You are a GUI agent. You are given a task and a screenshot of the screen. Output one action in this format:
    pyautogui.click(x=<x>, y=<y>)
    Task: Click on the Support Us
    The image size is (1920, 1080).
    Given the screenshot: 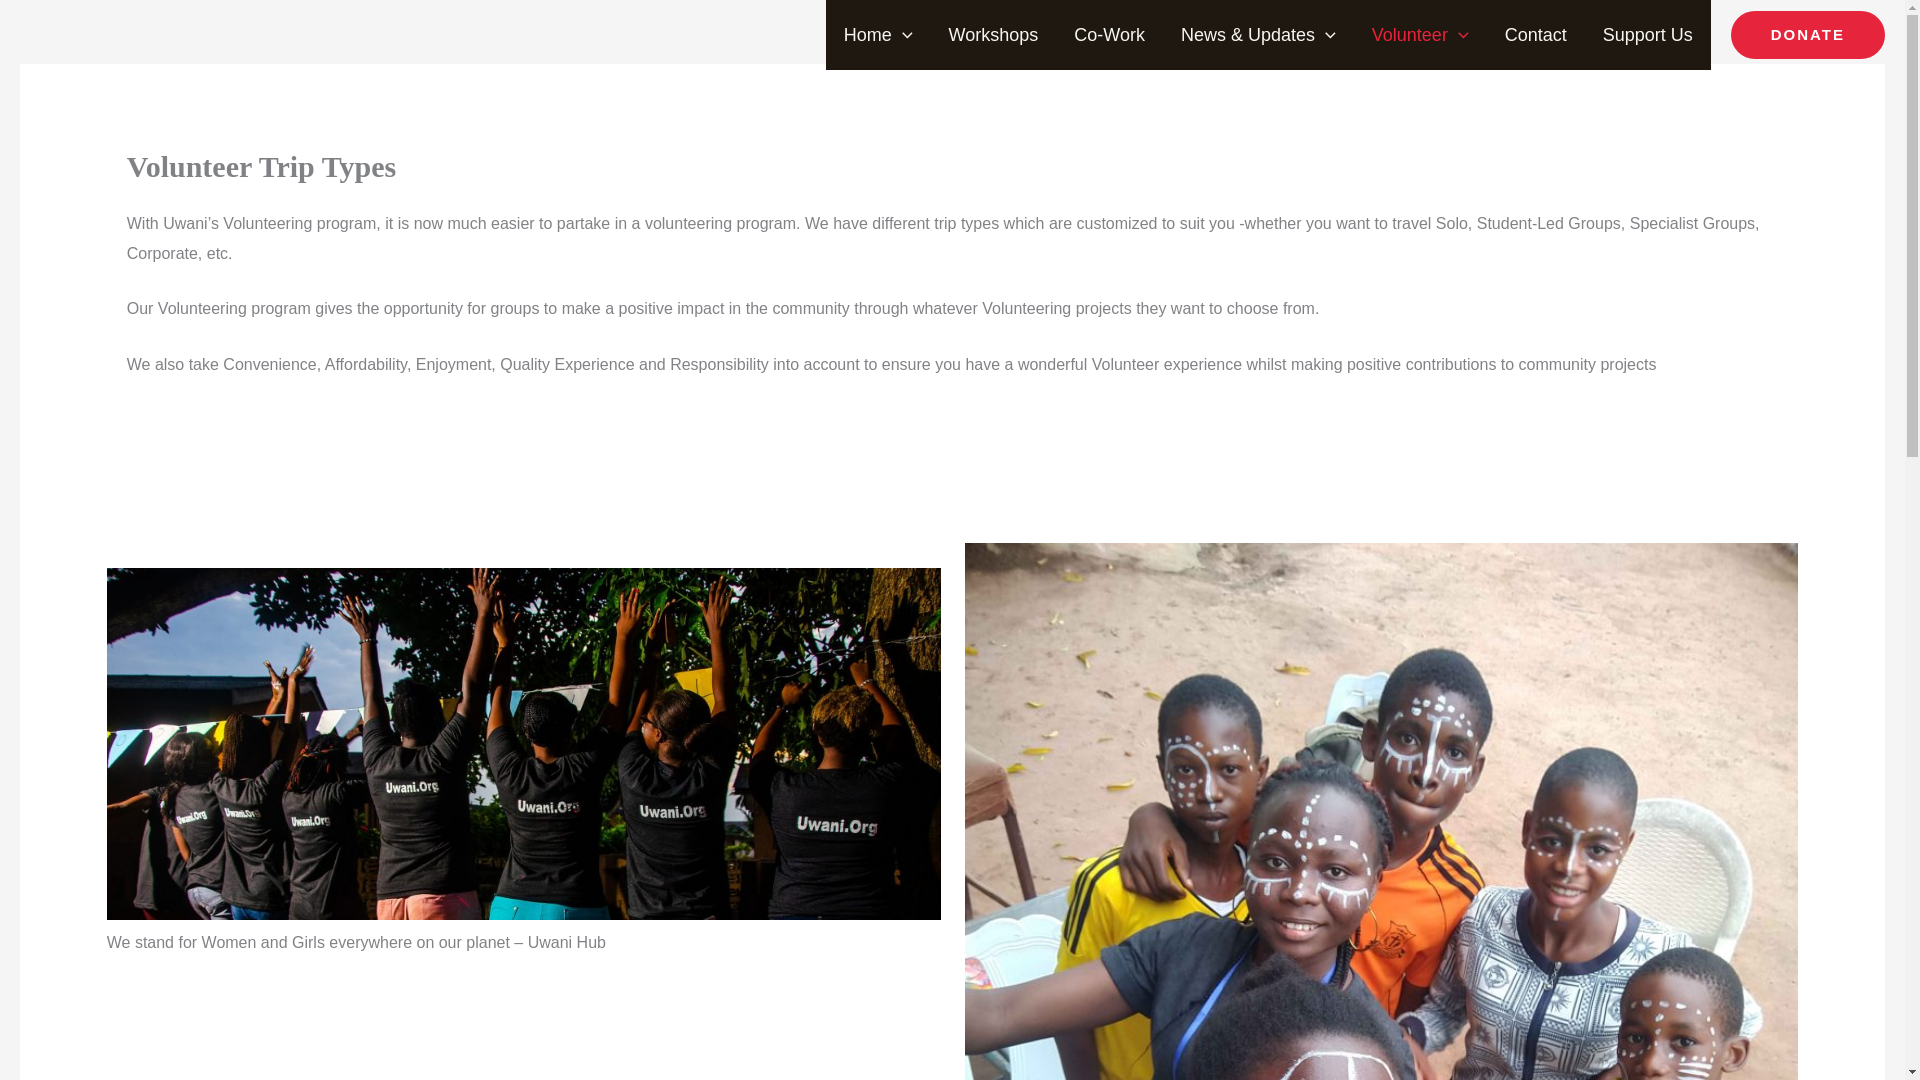 What is the action you would take?
    pyautogui.click(x=1648, y=35)
    